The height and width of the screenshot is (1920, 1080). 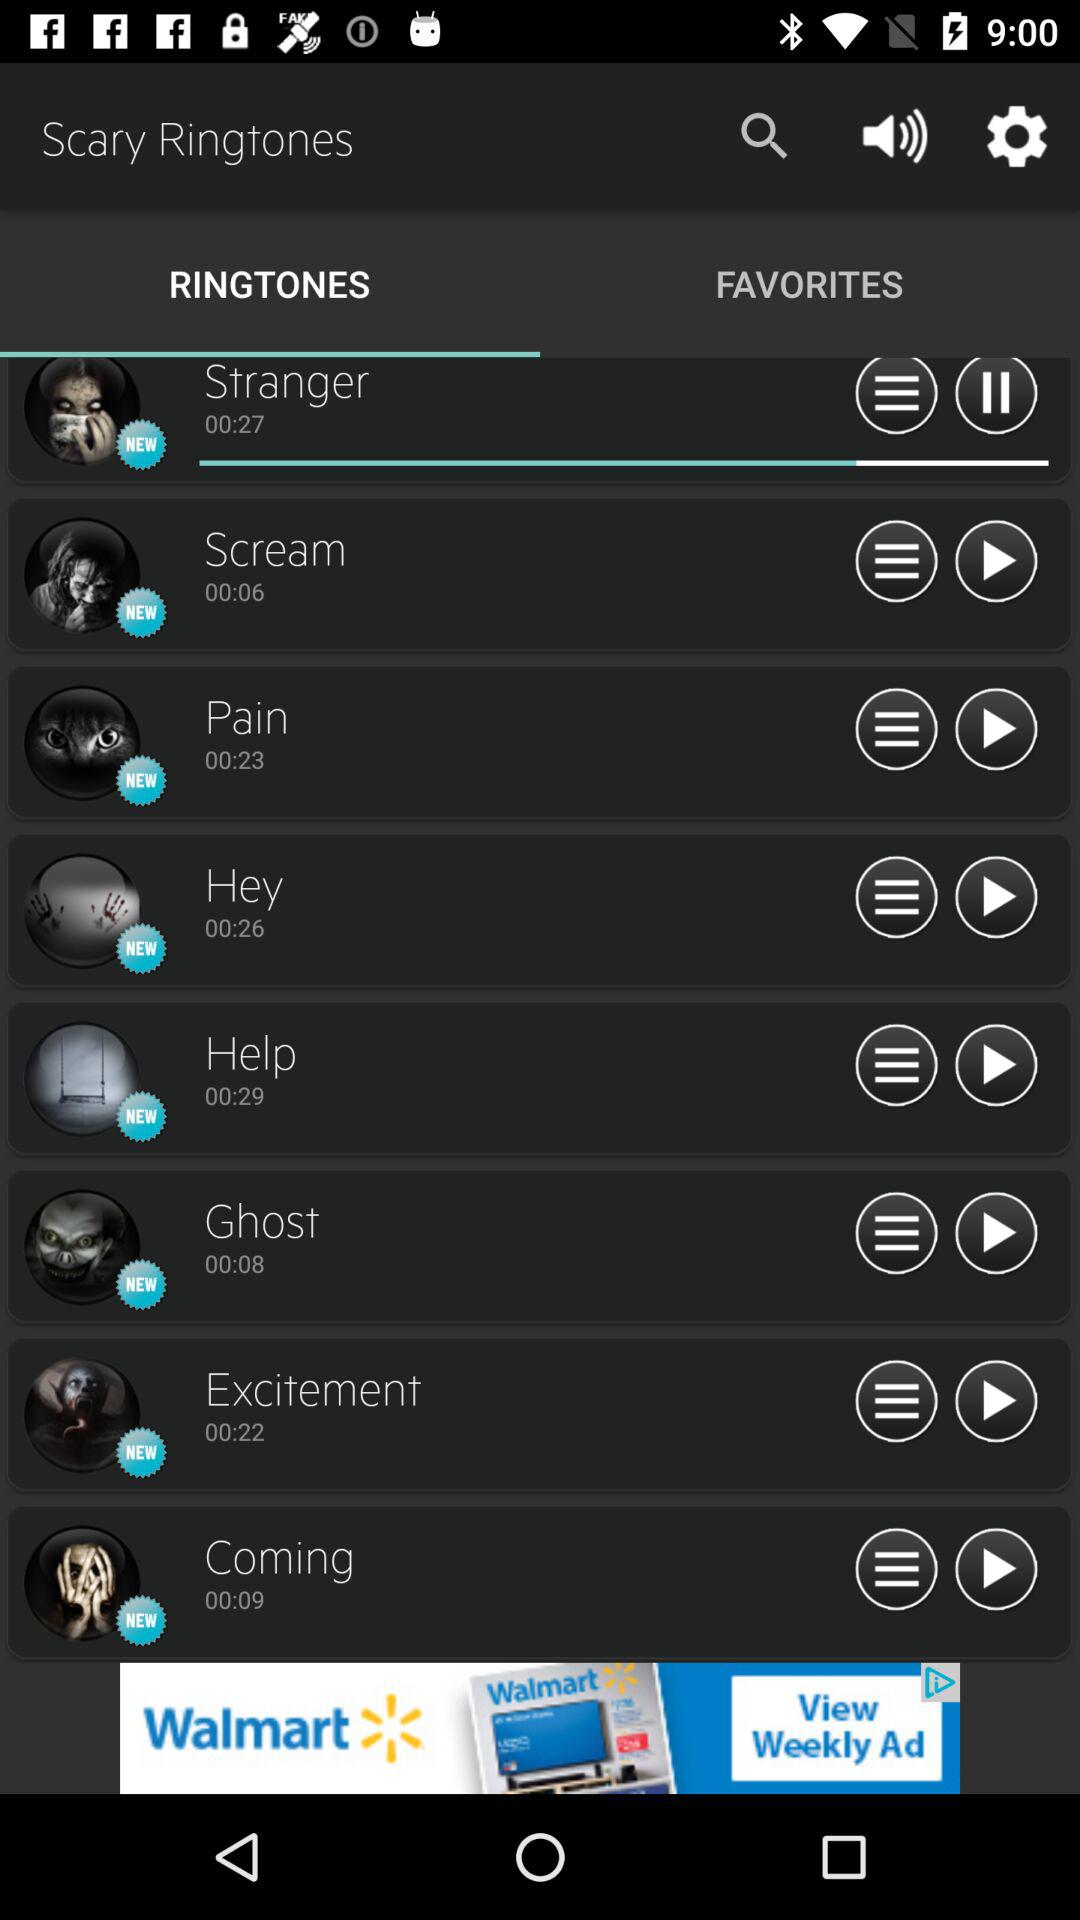 What do you see at coordinates (81, 414) in the screenshot?
I see `go to profile` at bounding box center [81, 414].